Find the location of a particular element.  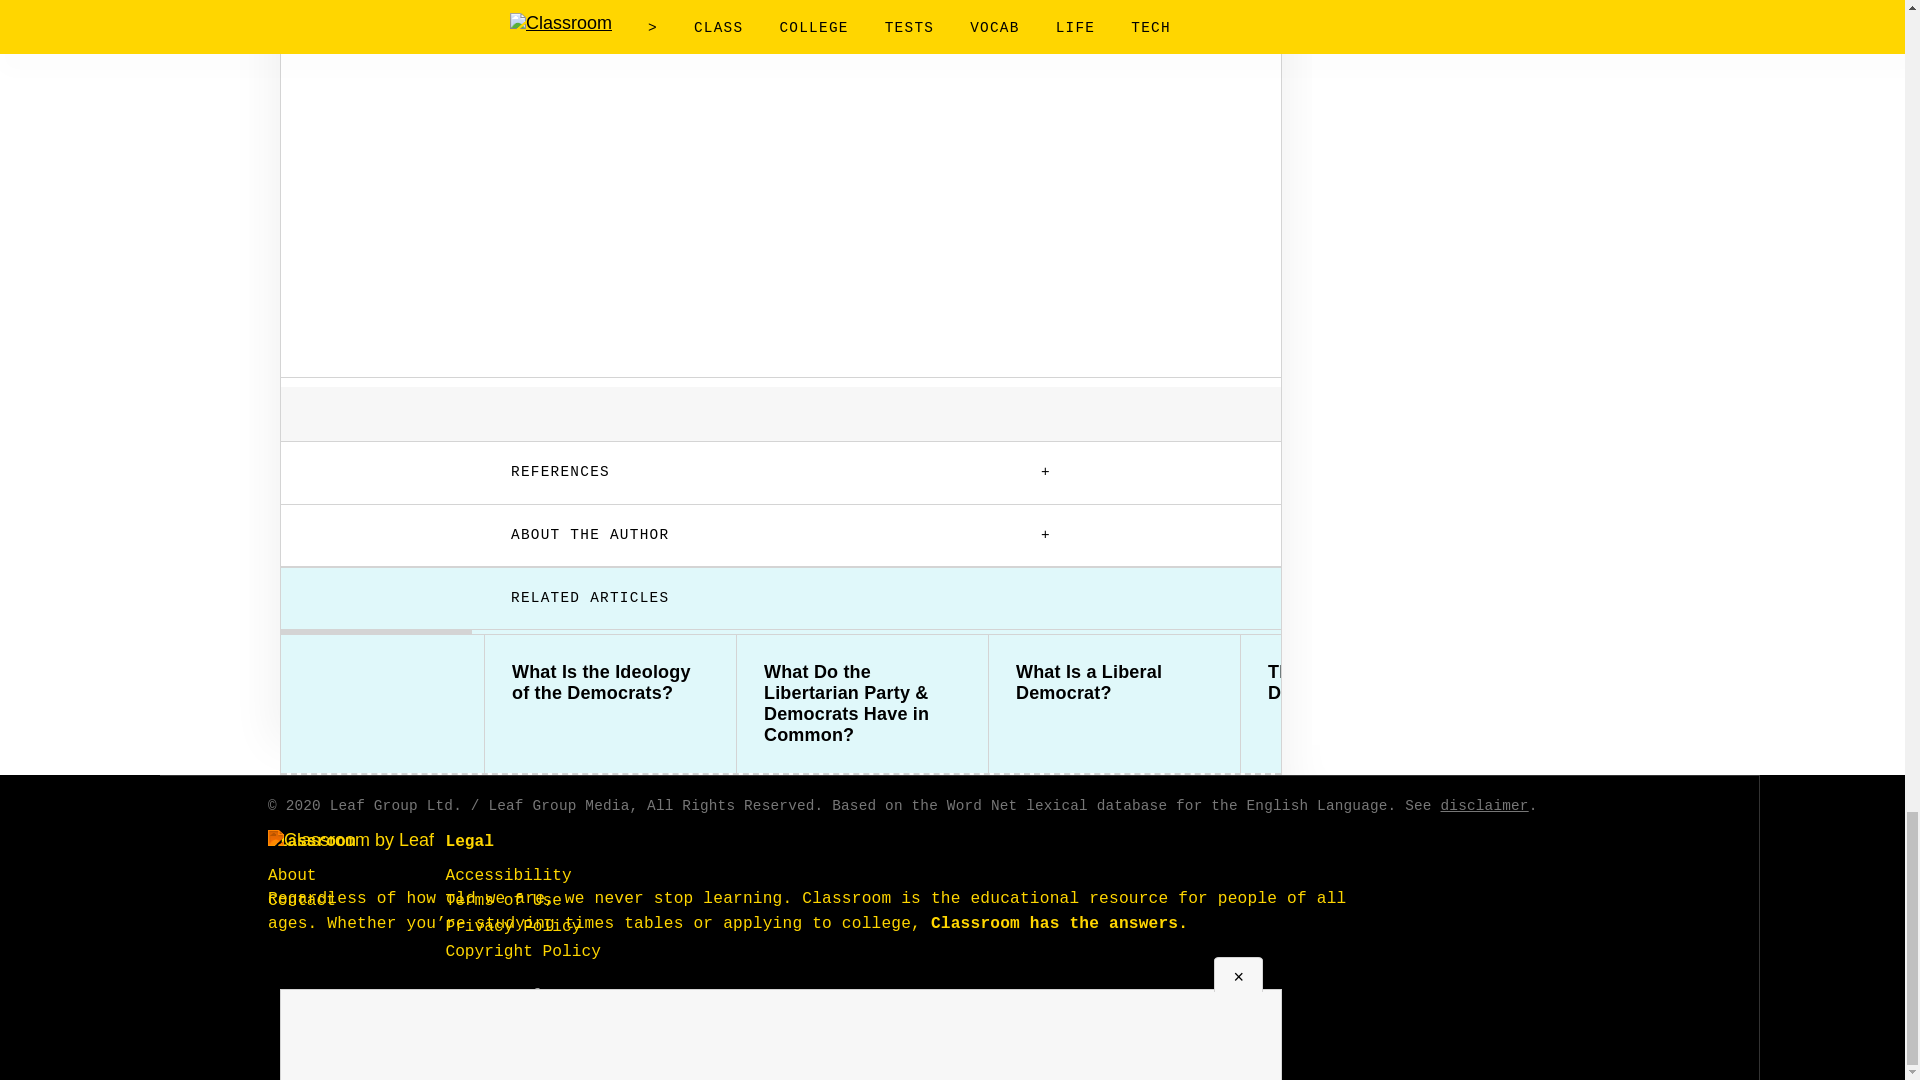

What Is a Liberal Democrat? is located at coordinates (1114, 683).